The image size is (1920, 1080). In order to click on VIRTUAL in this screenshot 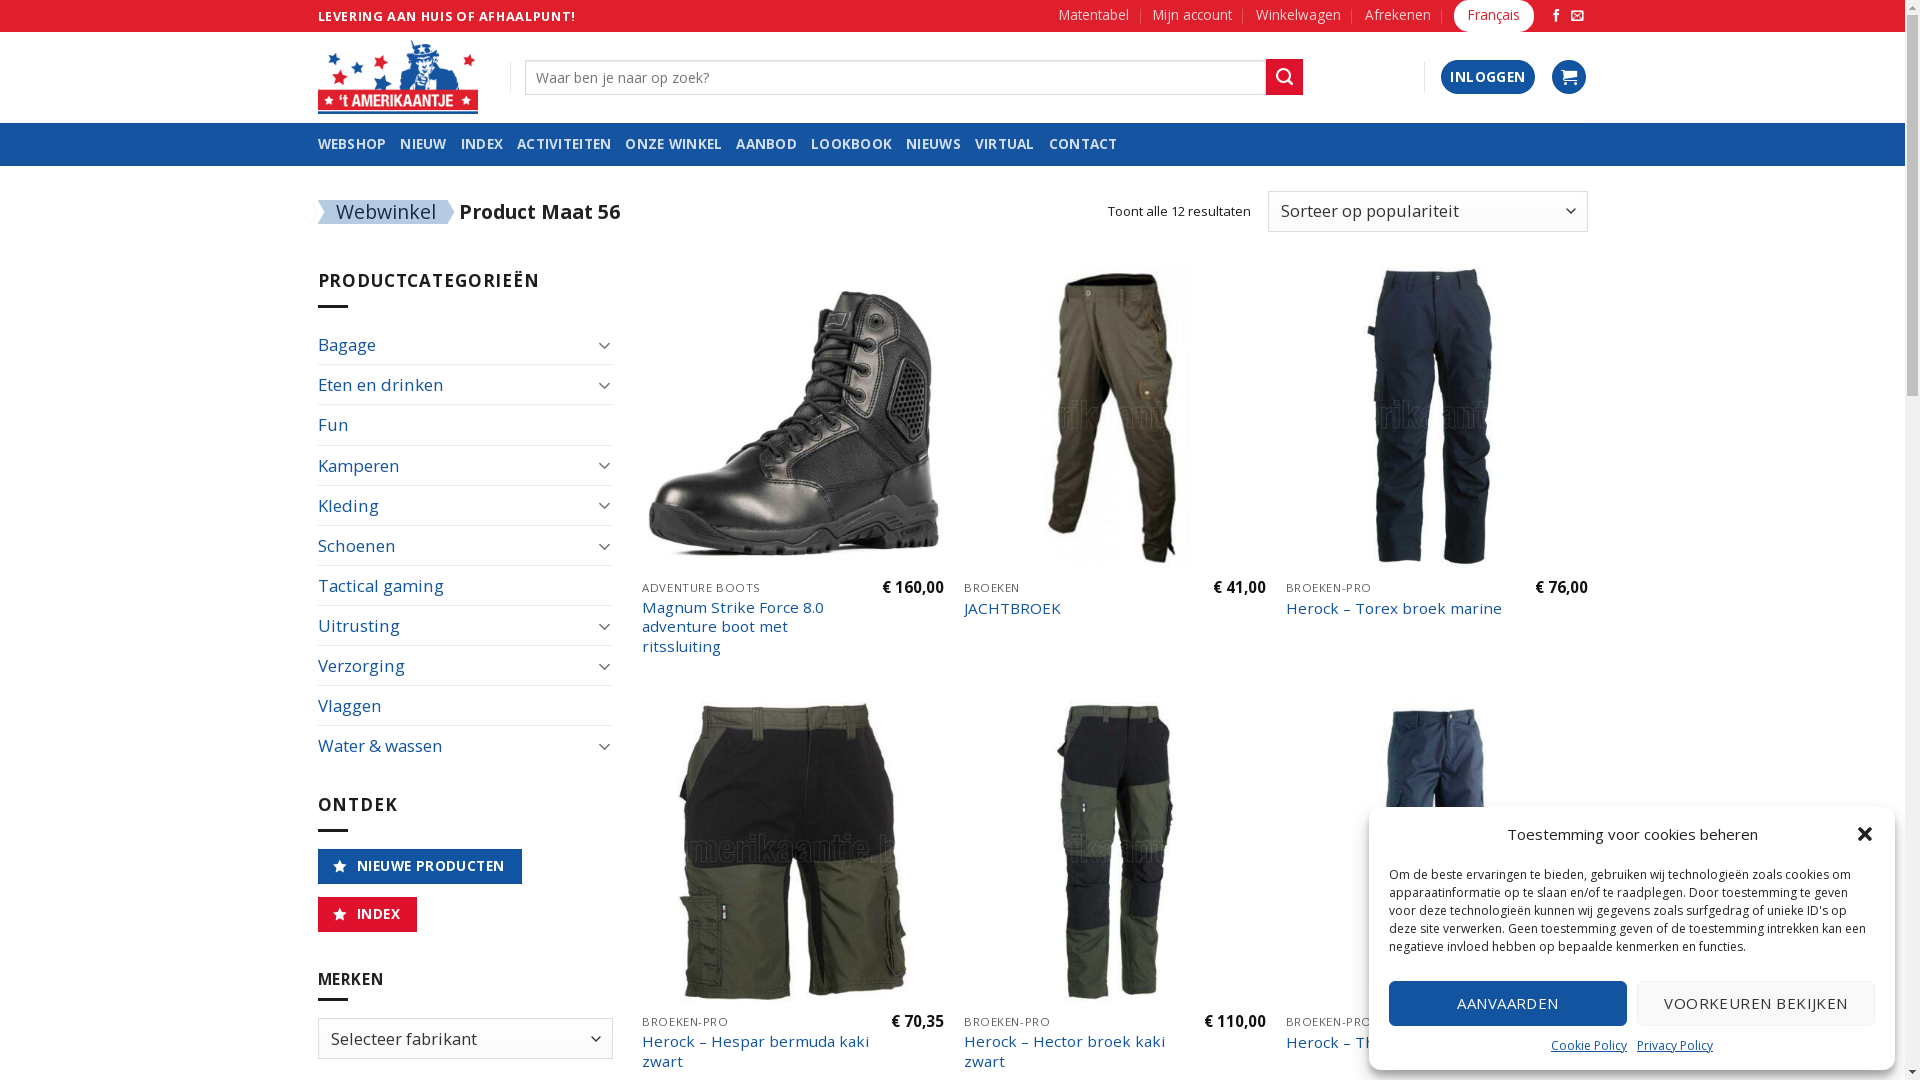, I will do `click(1005, 144)`.